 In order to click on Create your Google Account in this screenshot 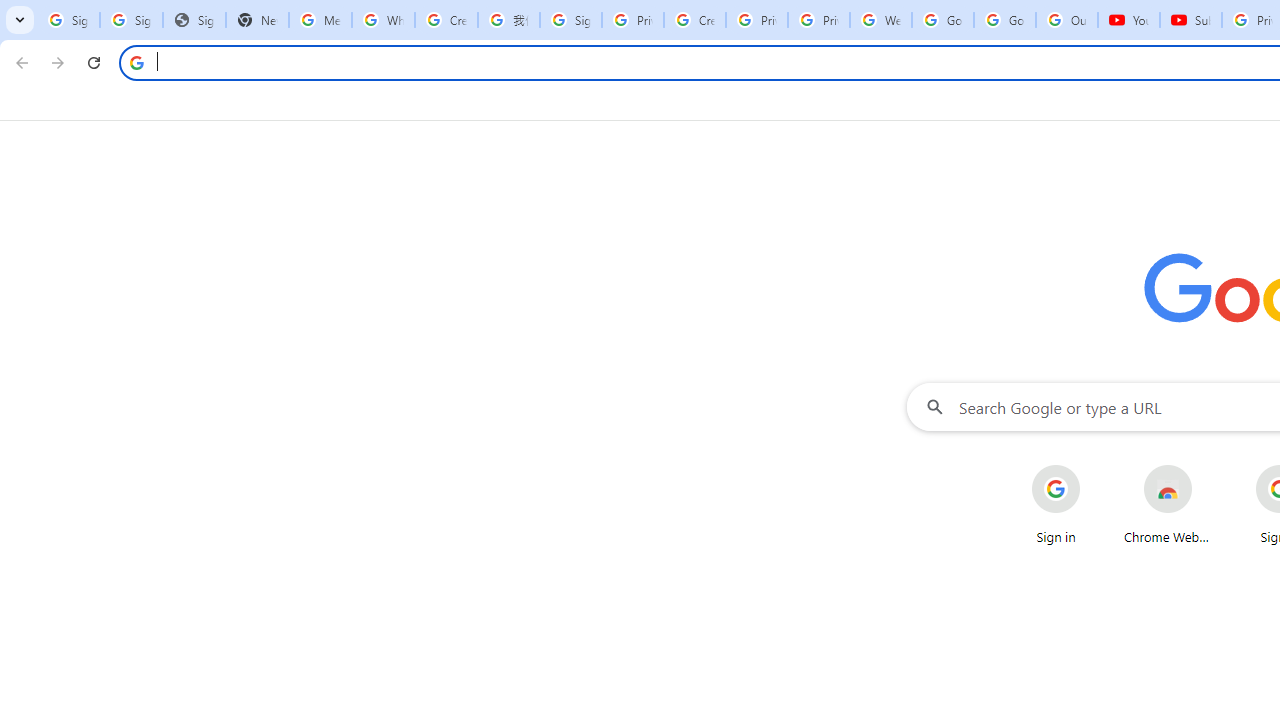, I will do `click(694, 20)`.